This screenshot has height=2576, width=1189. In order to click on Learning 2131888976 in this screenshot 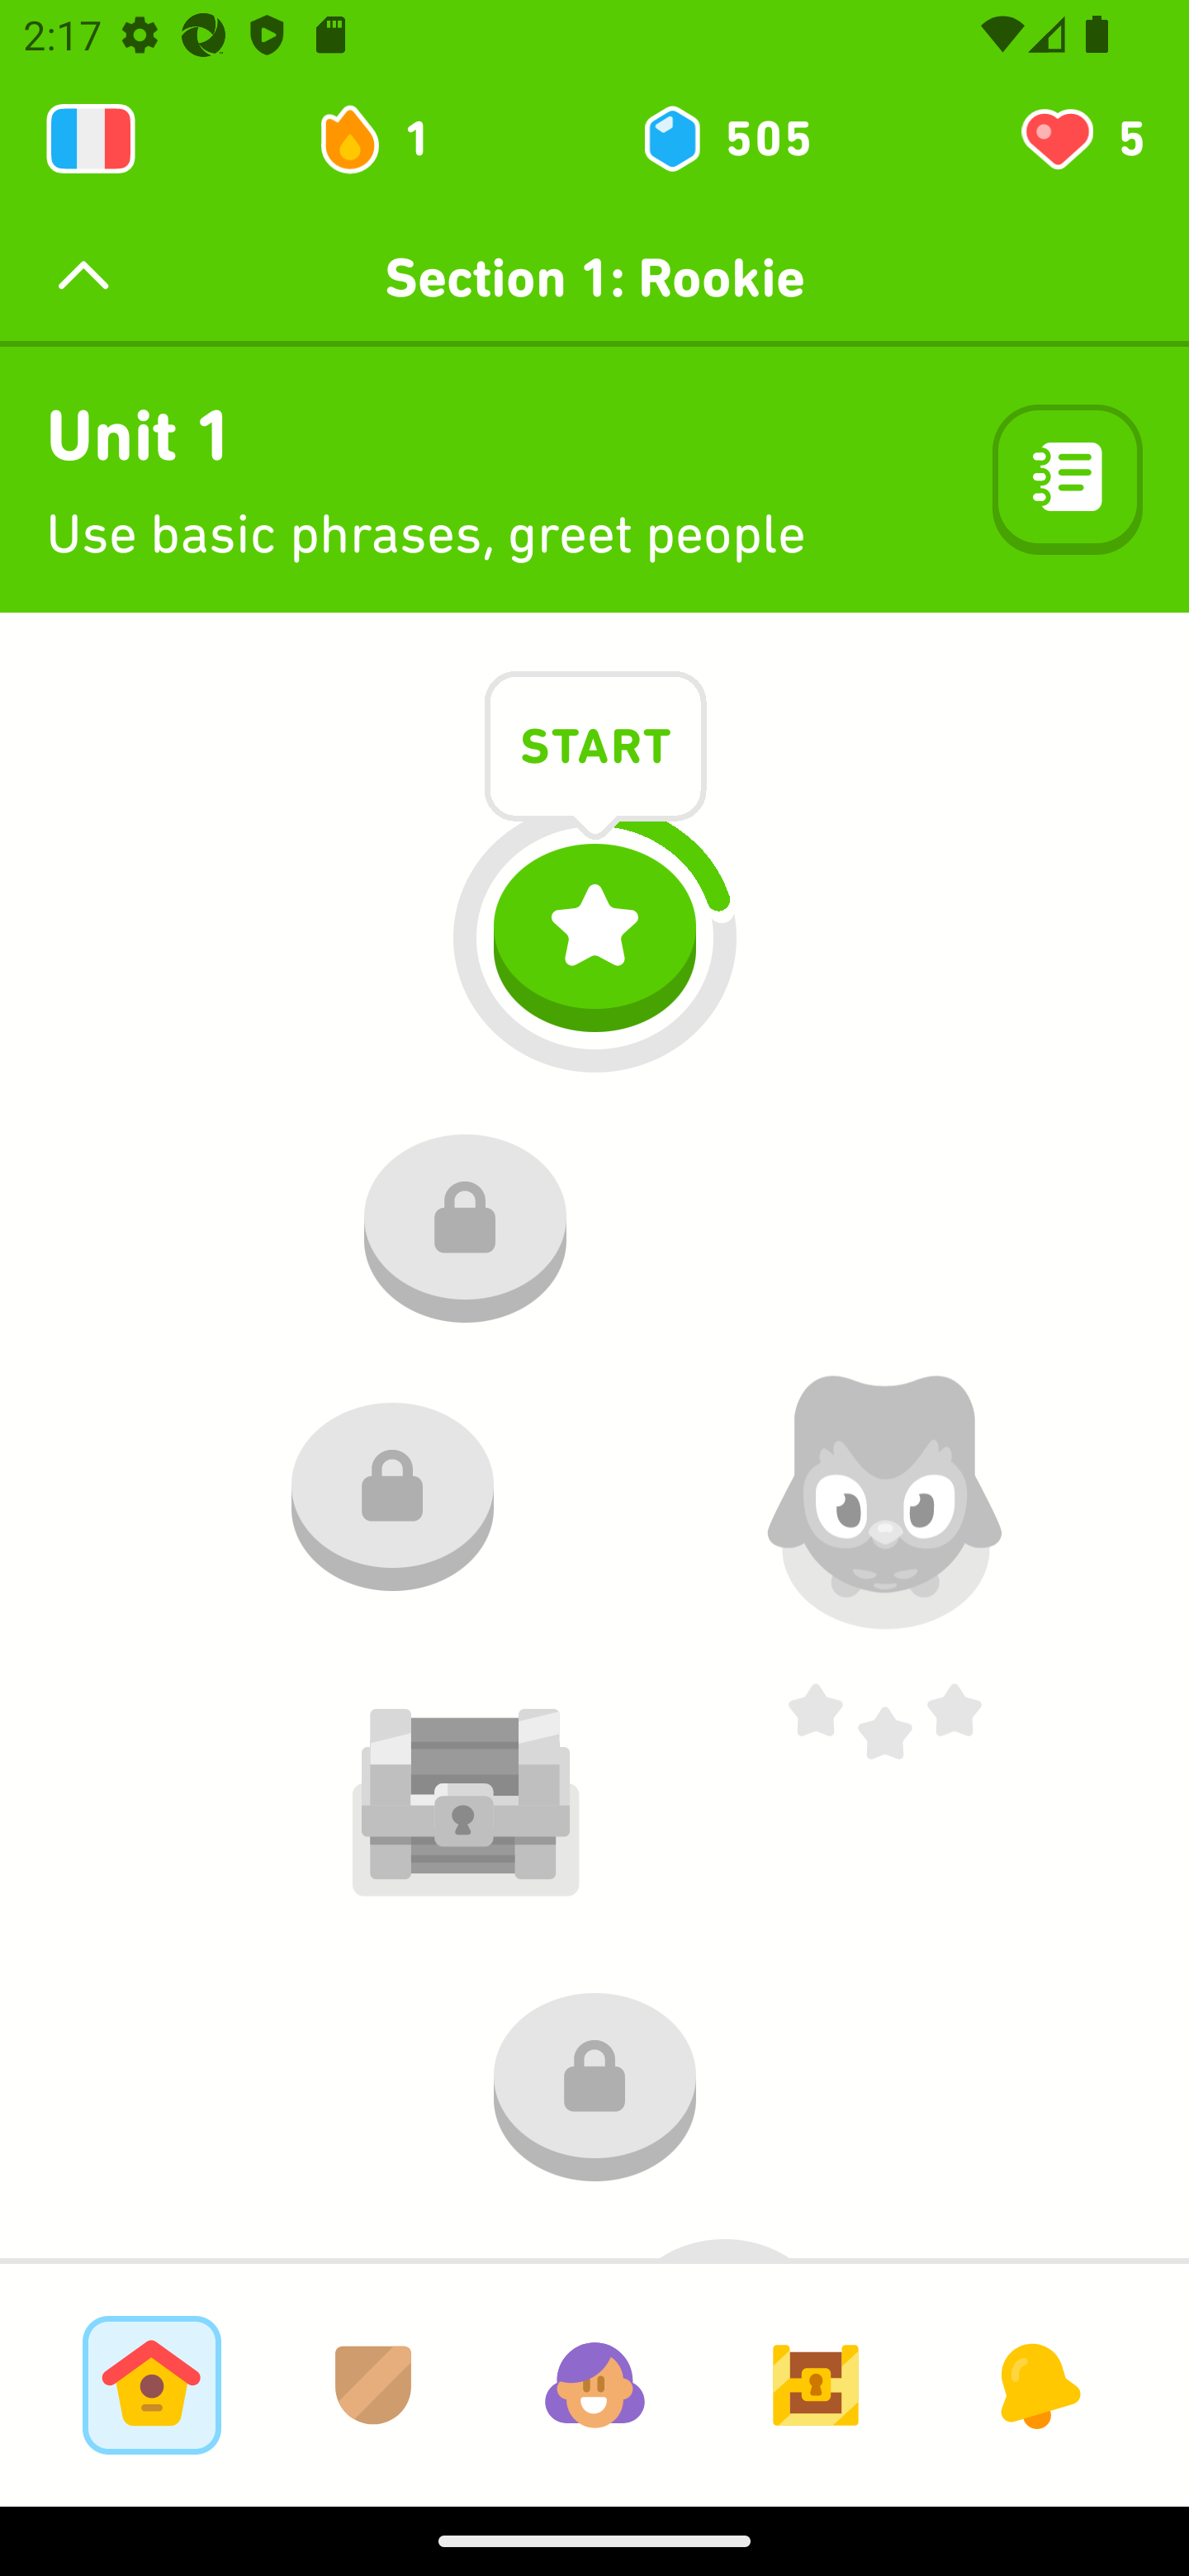, I will do `click(91, 139)`.